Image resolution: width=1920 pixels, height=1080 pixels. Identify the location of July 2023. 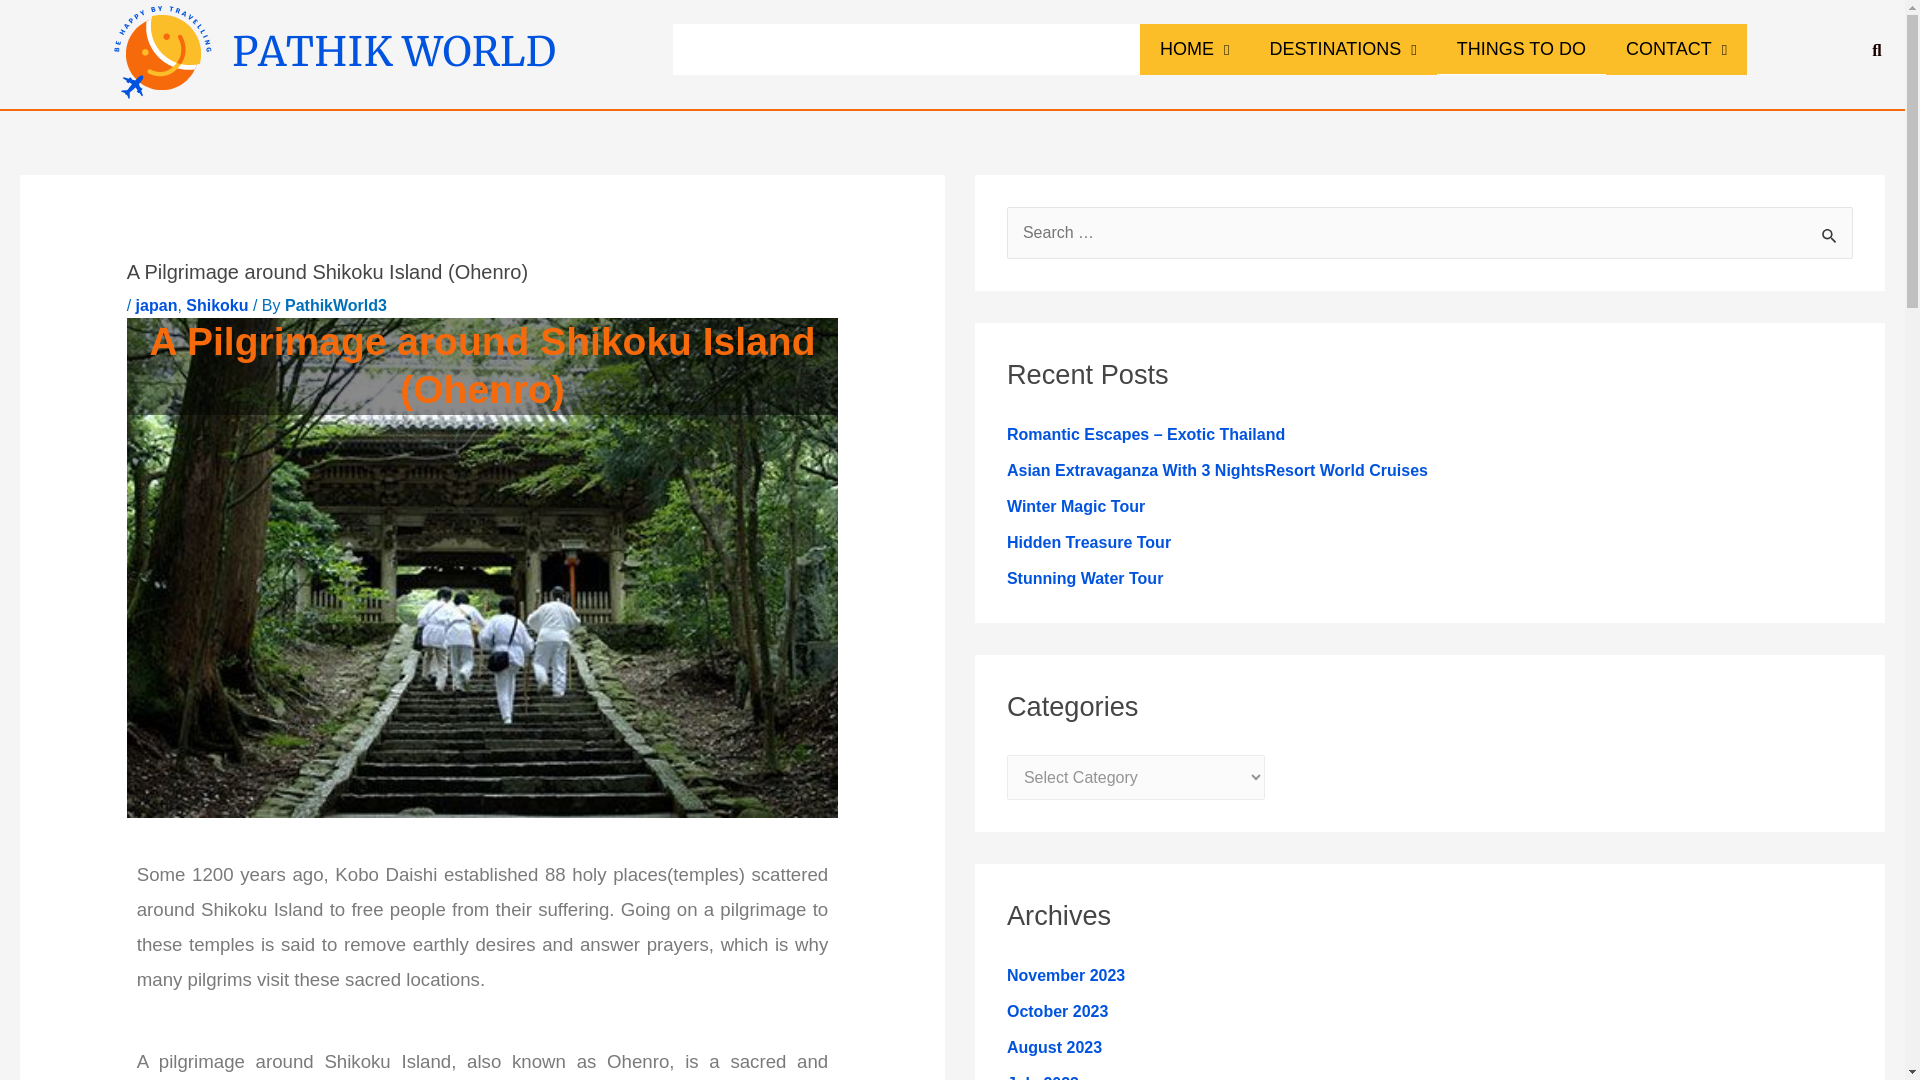
(1042, 1077).